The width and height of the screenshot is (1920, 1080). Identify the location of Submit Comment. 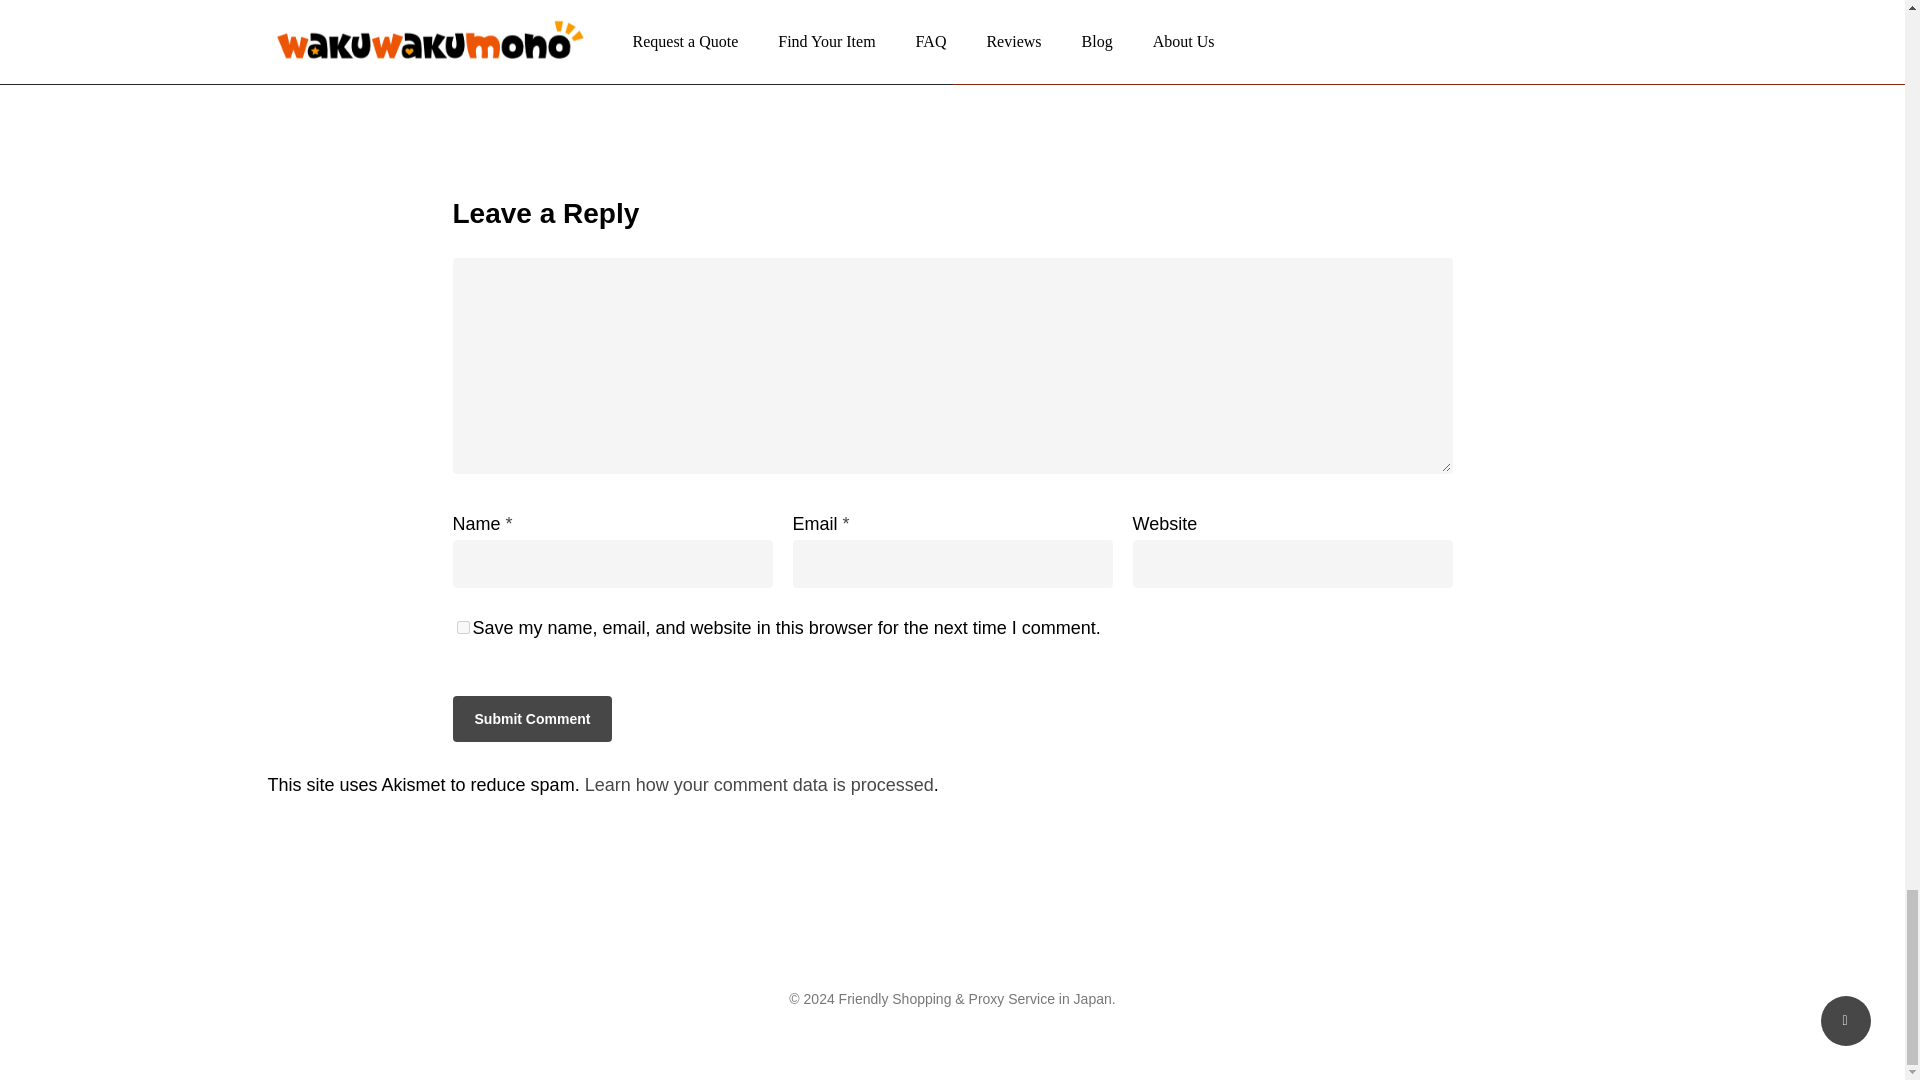
(532, 718).